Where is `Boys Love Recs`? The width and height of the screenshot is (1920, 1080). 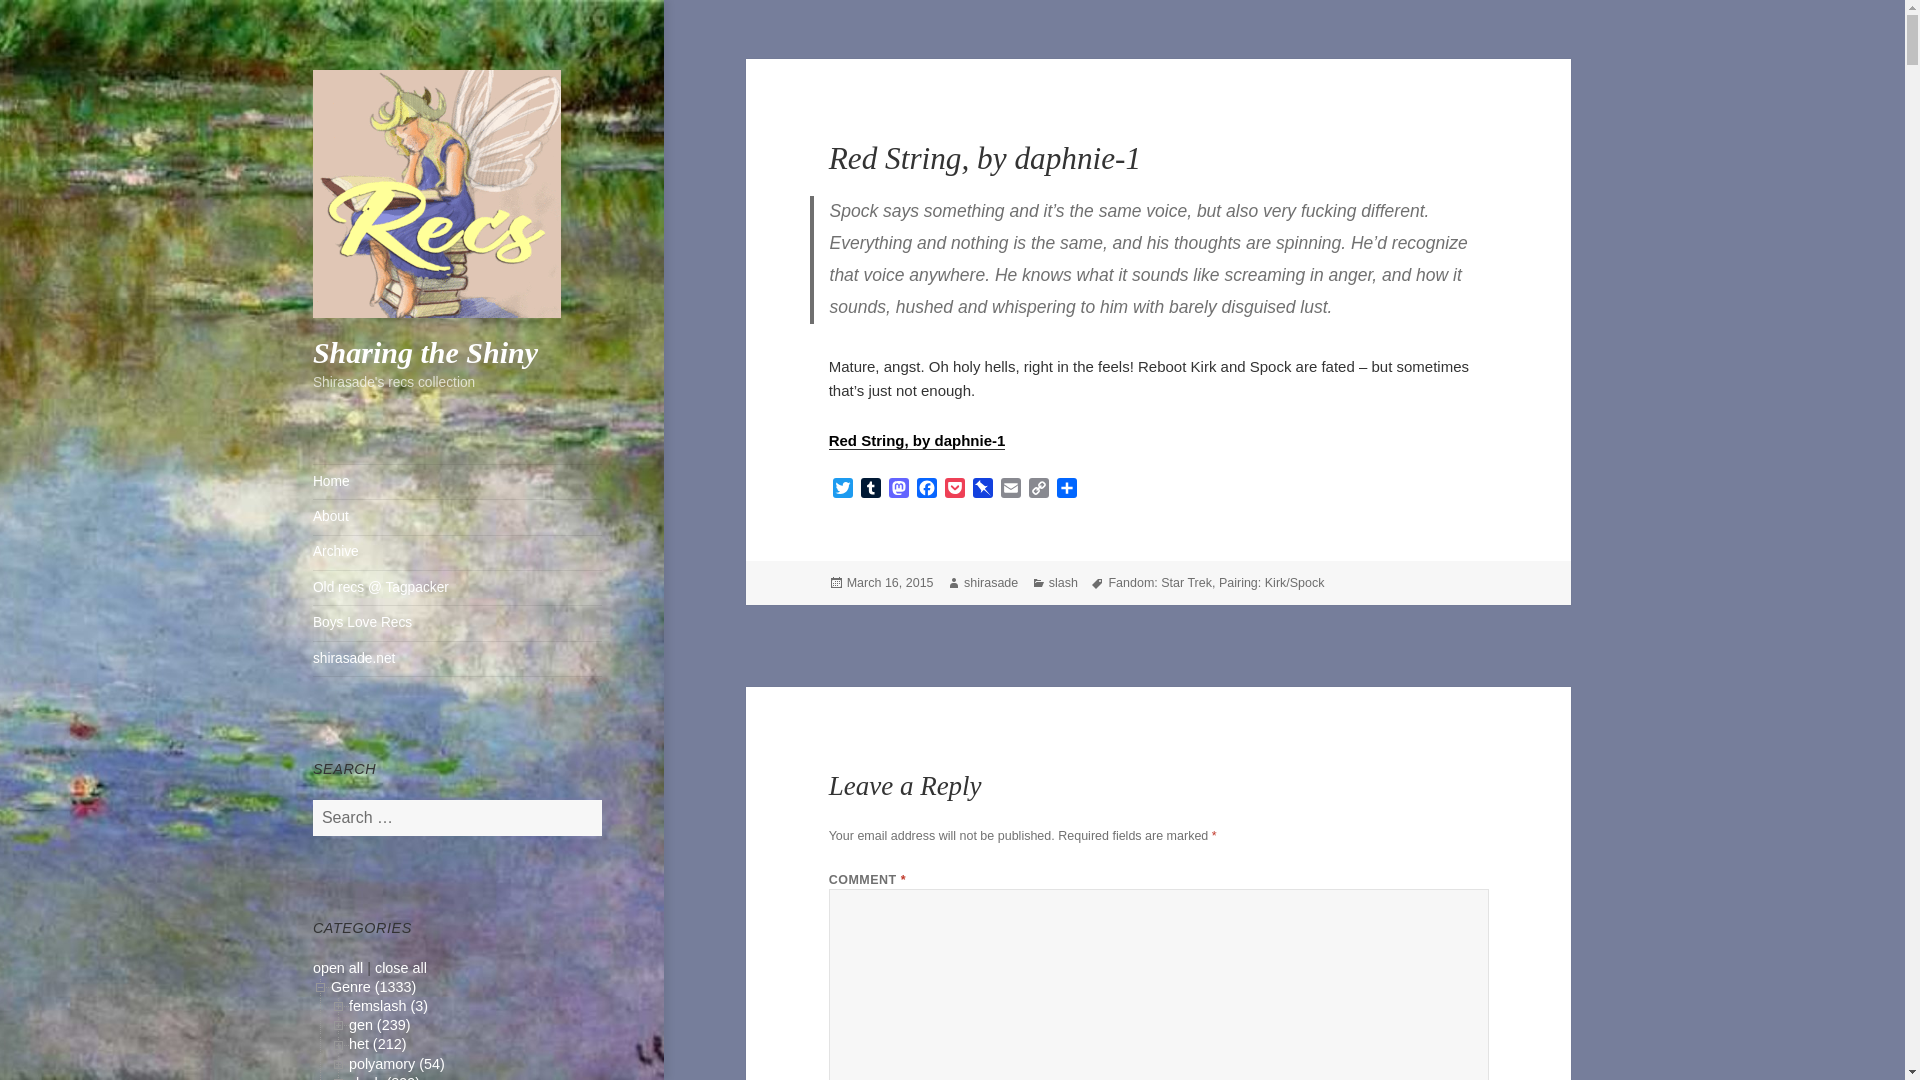
Boys Love Recs is located at coordinates (457, 622).